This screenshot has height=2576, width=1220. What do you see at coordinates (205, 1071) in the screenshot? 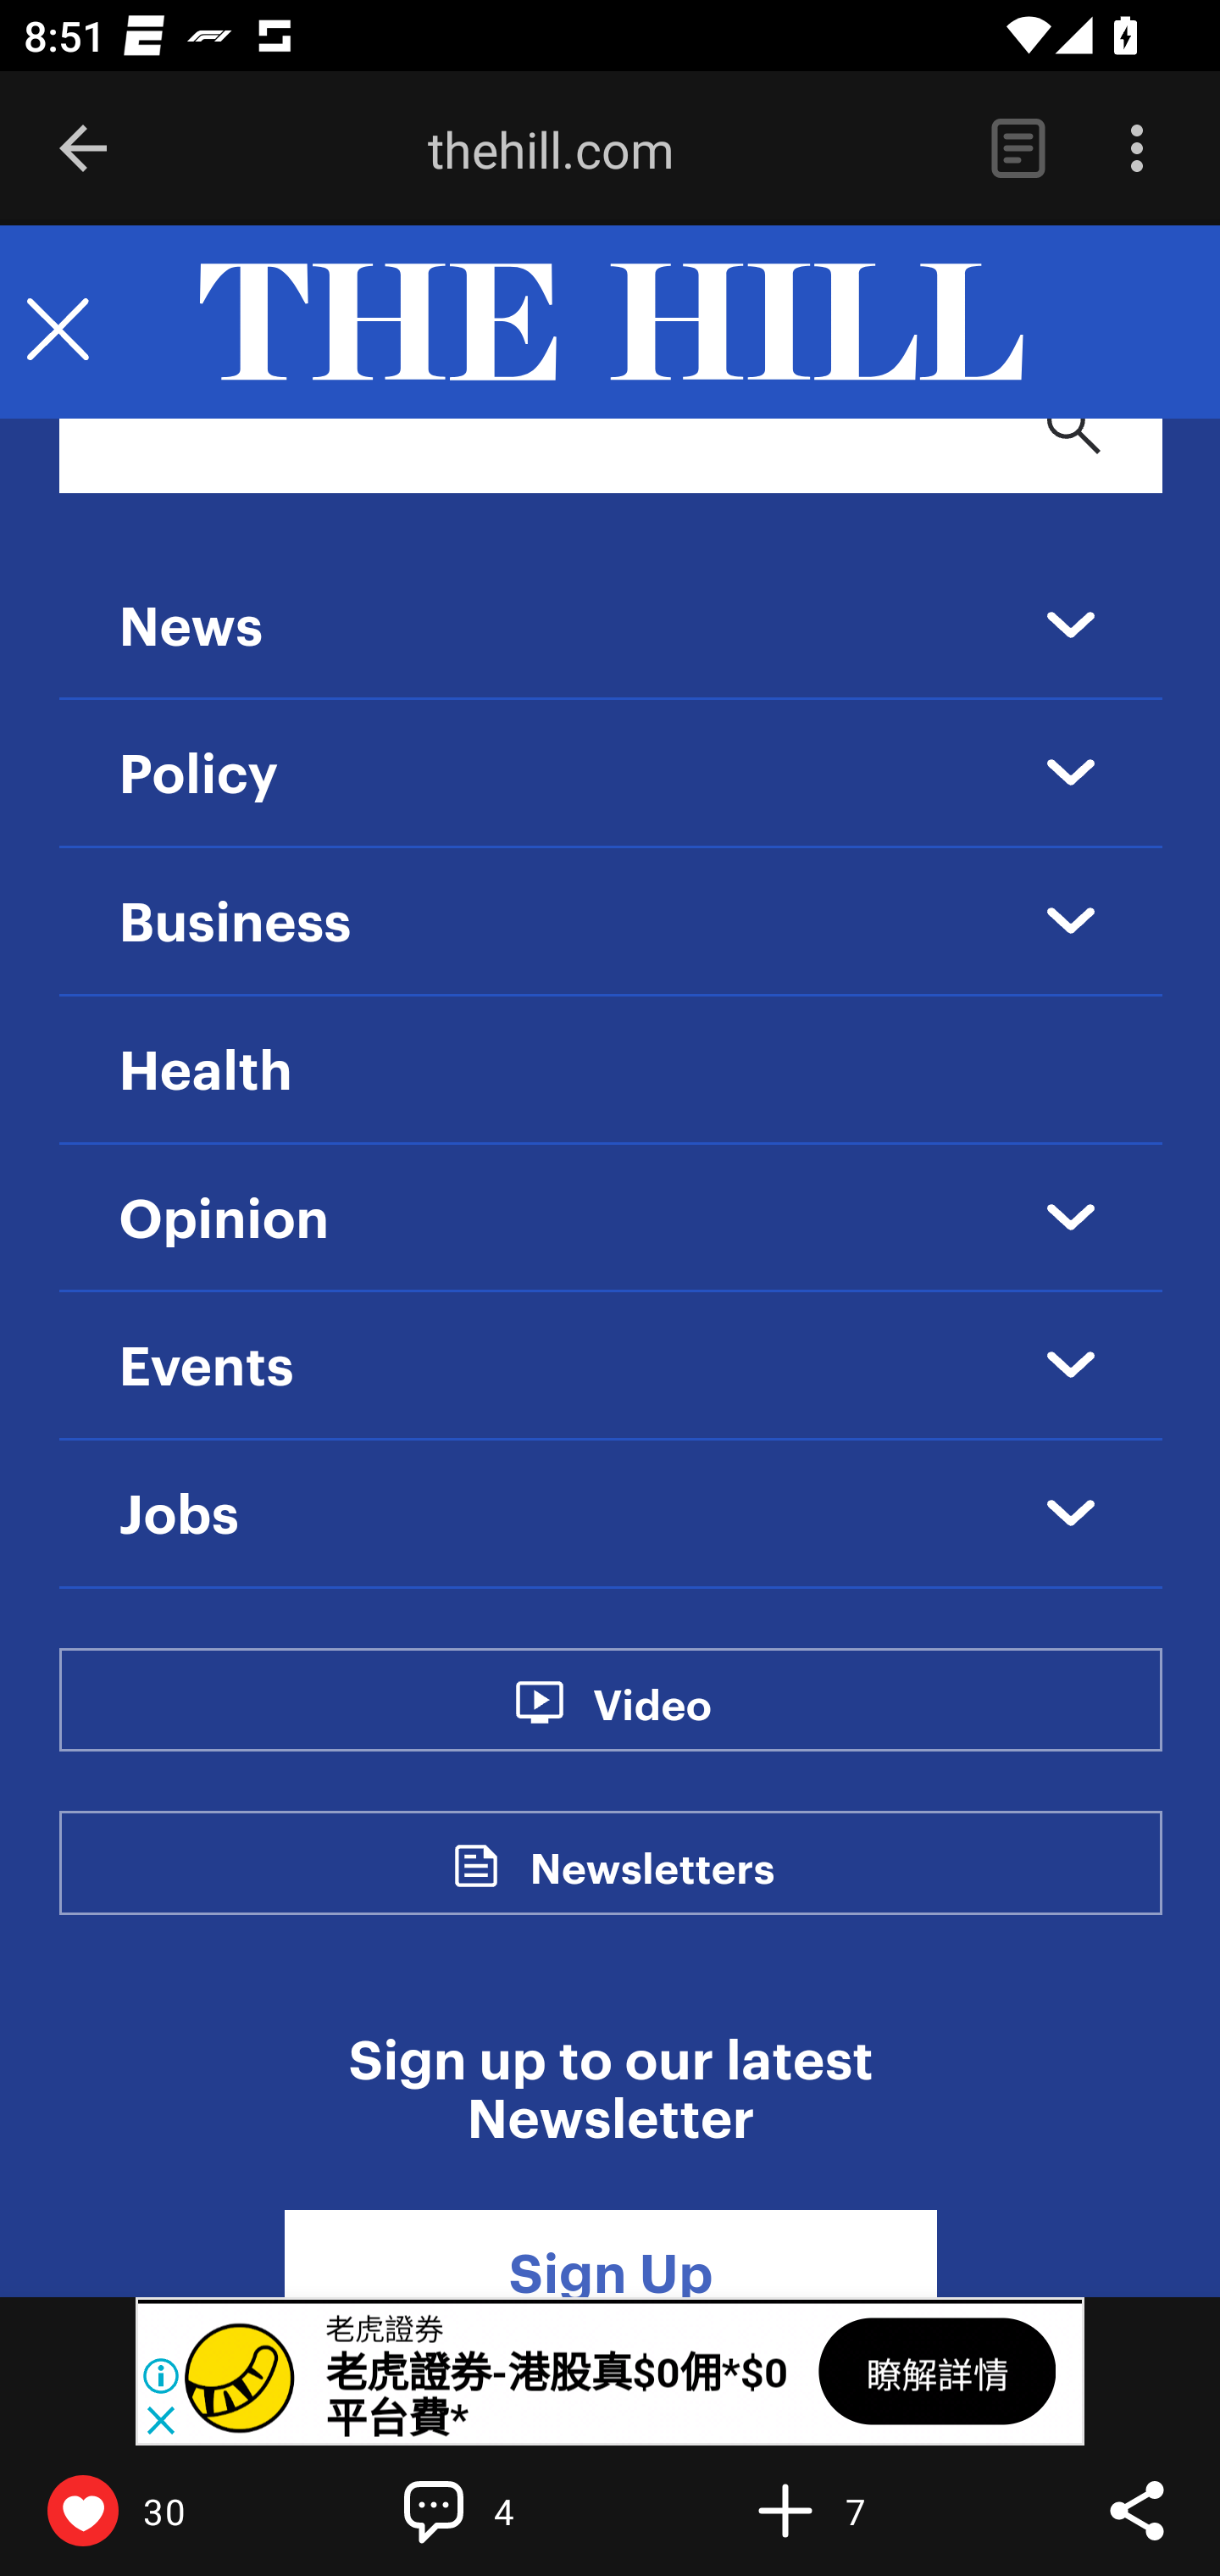
I see `Health` at bounding box center [205, 1071].